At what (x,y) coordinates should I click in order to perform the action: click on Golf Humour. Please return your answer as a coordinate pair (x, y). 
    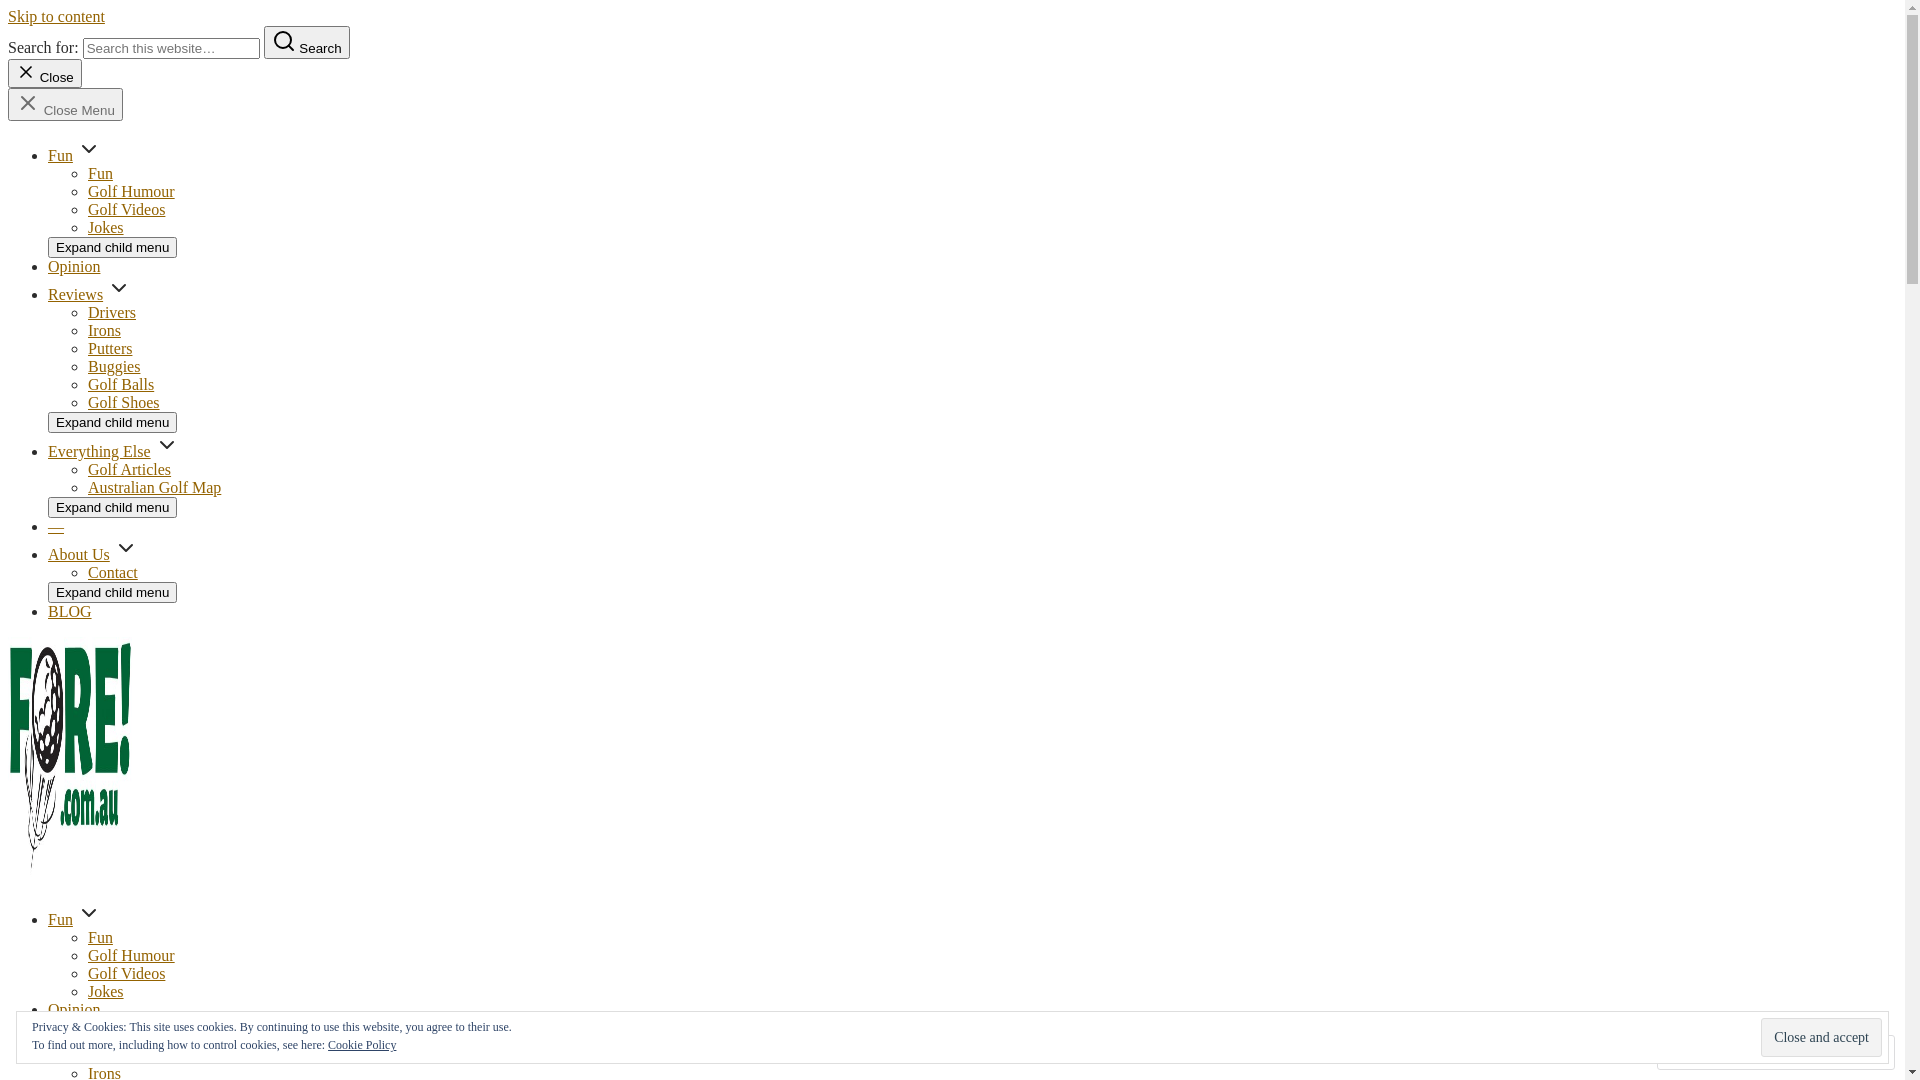
    Looking at the image, I should click on (132, 192).